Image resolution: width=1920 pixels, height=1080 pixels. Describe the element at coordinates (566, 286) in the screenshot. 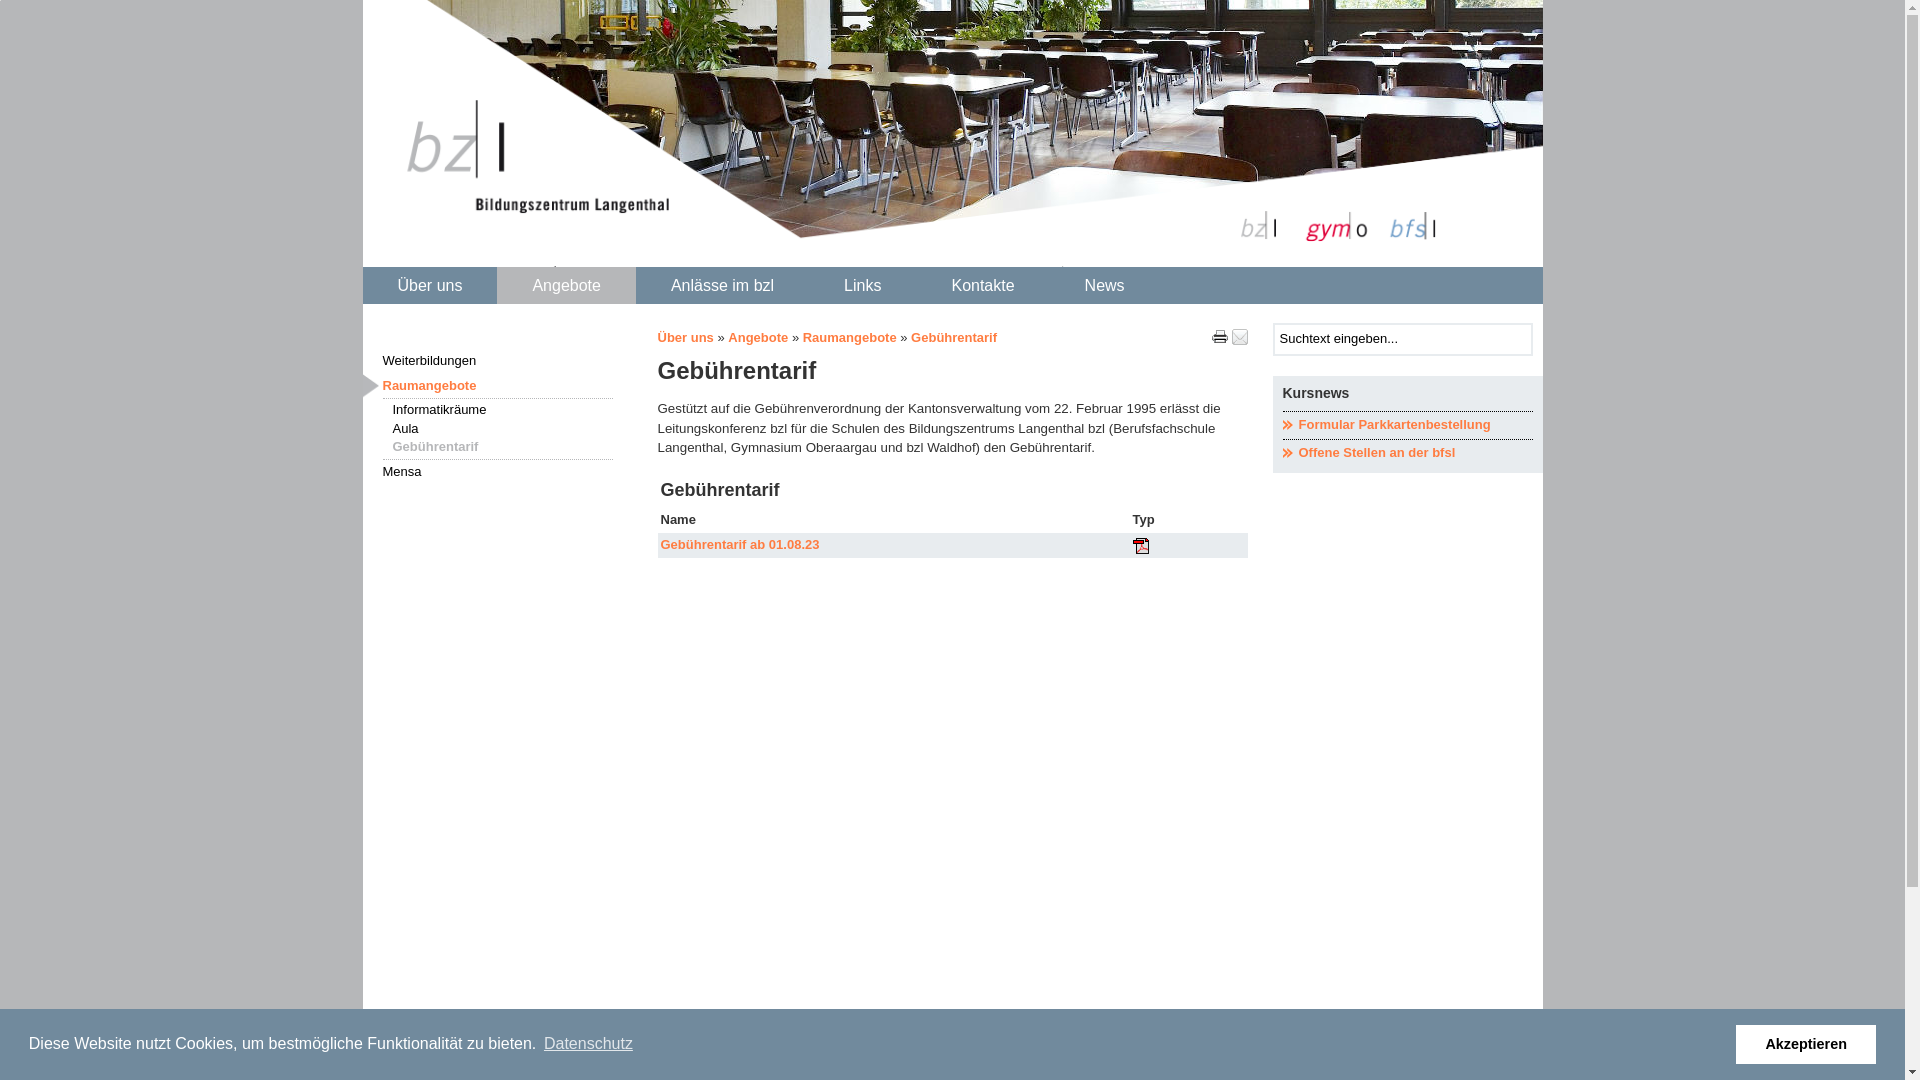

I see `Angebote` at that location.